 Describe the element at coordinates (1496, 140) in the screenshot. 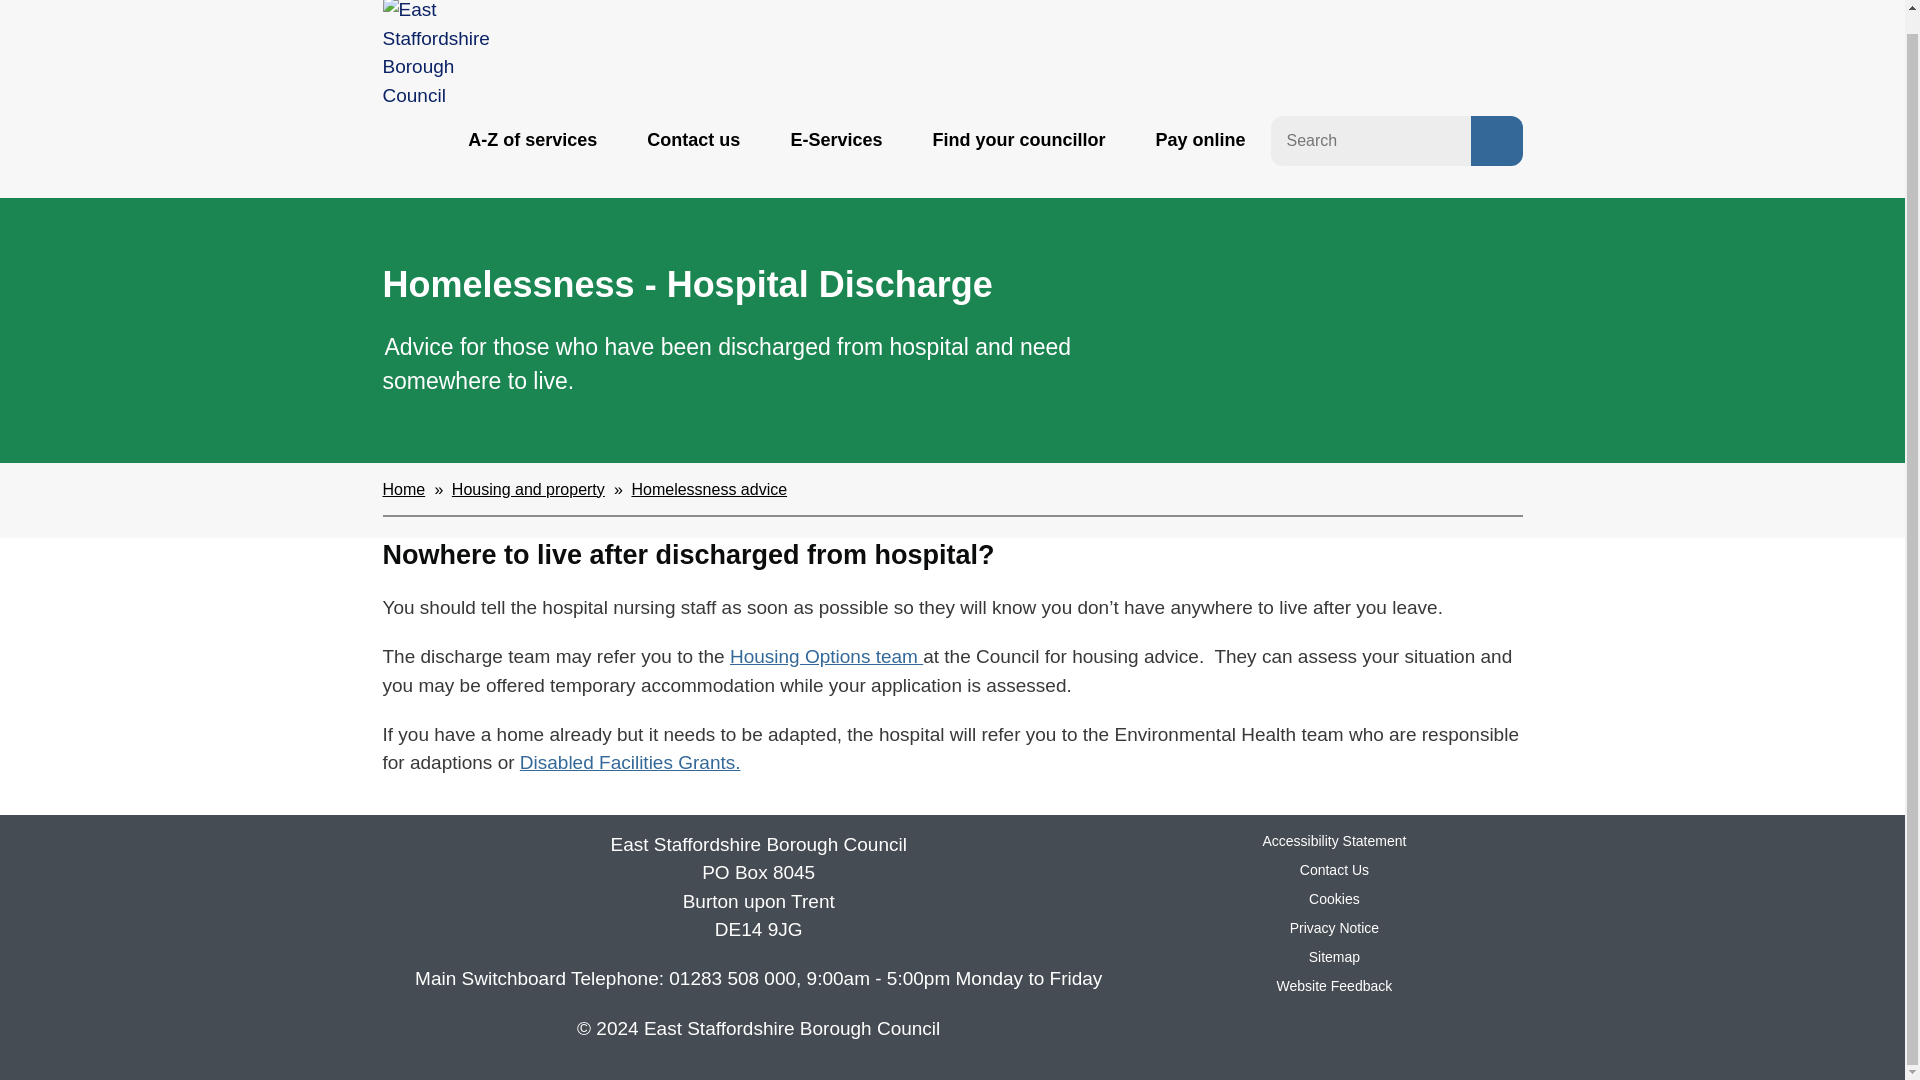

I see `Apply` at that location.